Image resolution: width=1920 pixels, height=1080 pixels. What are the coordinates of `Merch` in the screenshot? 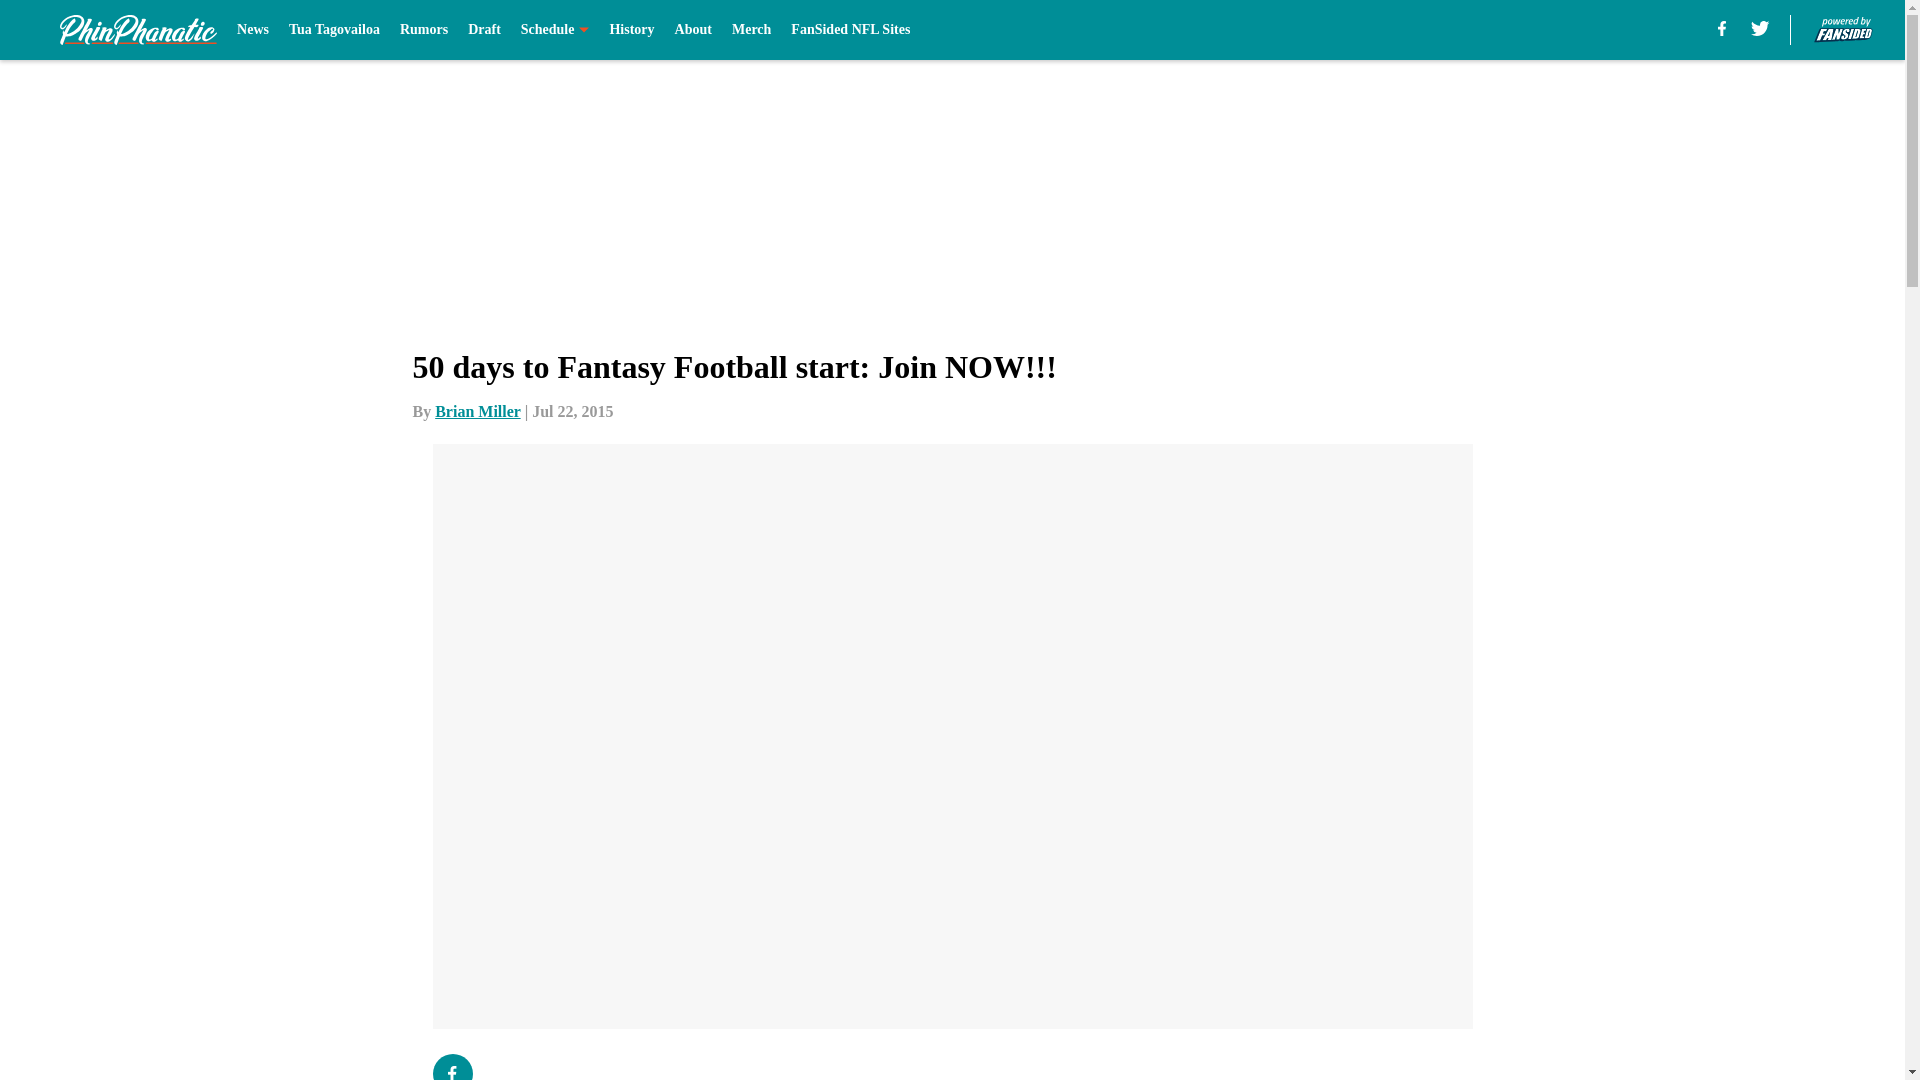 It's located at (751, 30).